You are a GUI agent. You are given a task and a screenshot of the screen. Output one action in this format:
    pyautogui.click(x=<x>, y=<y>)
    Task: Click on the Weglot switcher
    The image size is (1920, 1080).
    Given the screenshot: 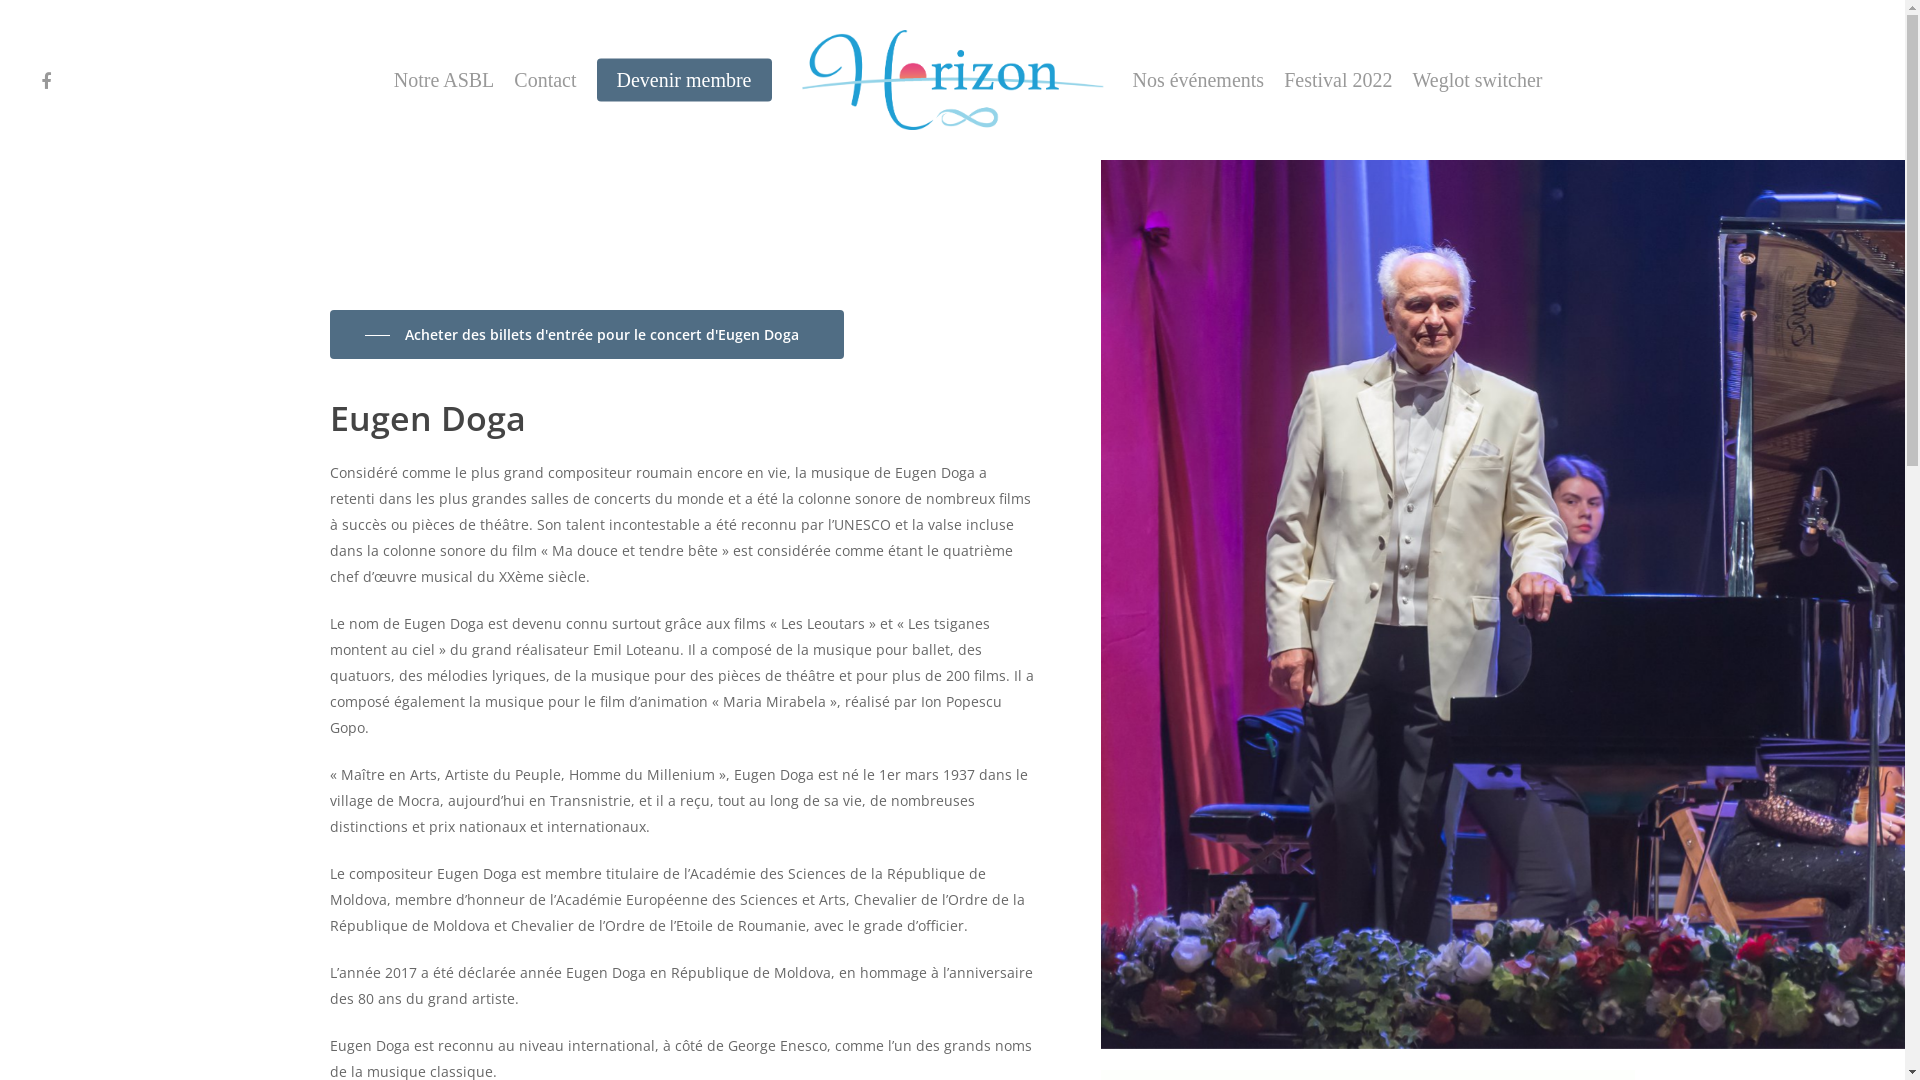 What is the action you would take?
    pyautogui.click(x=1477, y=80)
    